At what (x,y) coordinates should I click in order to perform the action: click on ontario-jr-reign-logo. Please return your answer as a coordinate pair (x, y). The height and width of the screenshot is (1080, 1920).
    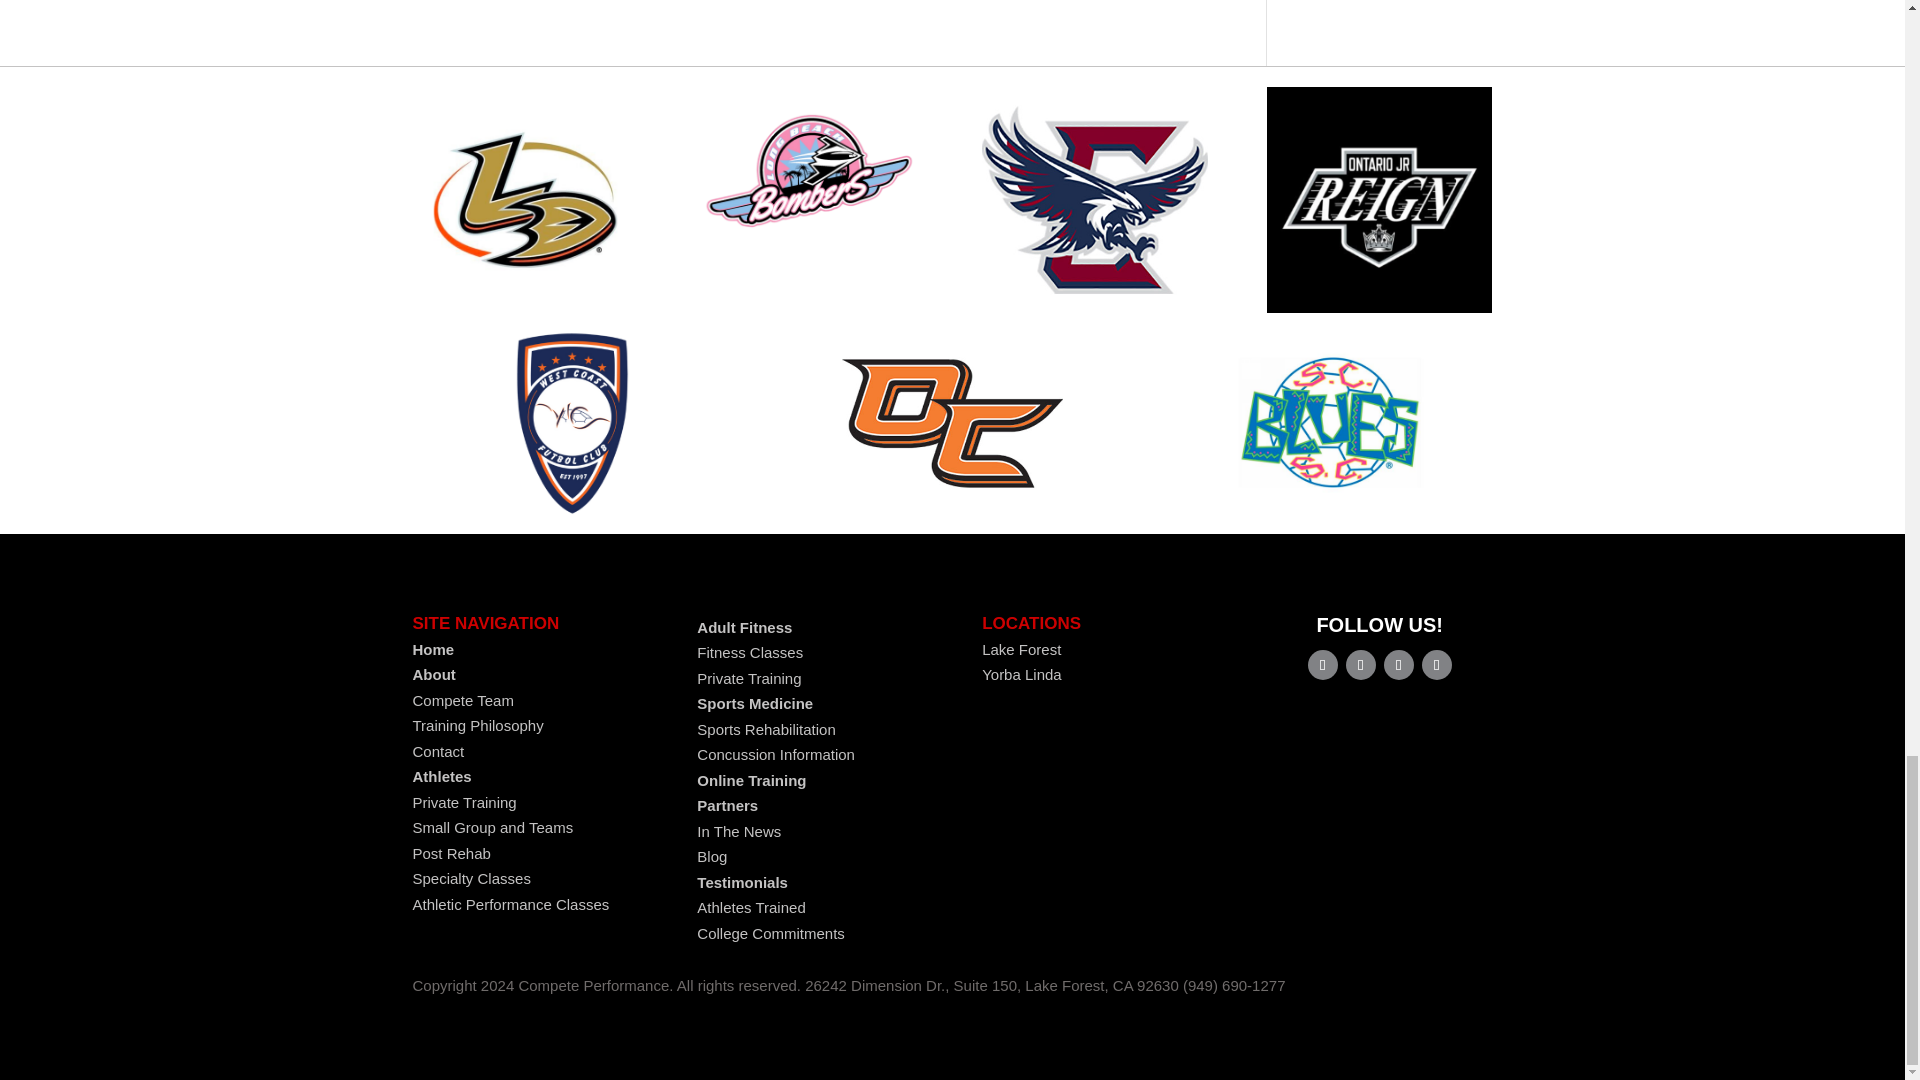
    Looking at the image, I should click on (1379, 200).